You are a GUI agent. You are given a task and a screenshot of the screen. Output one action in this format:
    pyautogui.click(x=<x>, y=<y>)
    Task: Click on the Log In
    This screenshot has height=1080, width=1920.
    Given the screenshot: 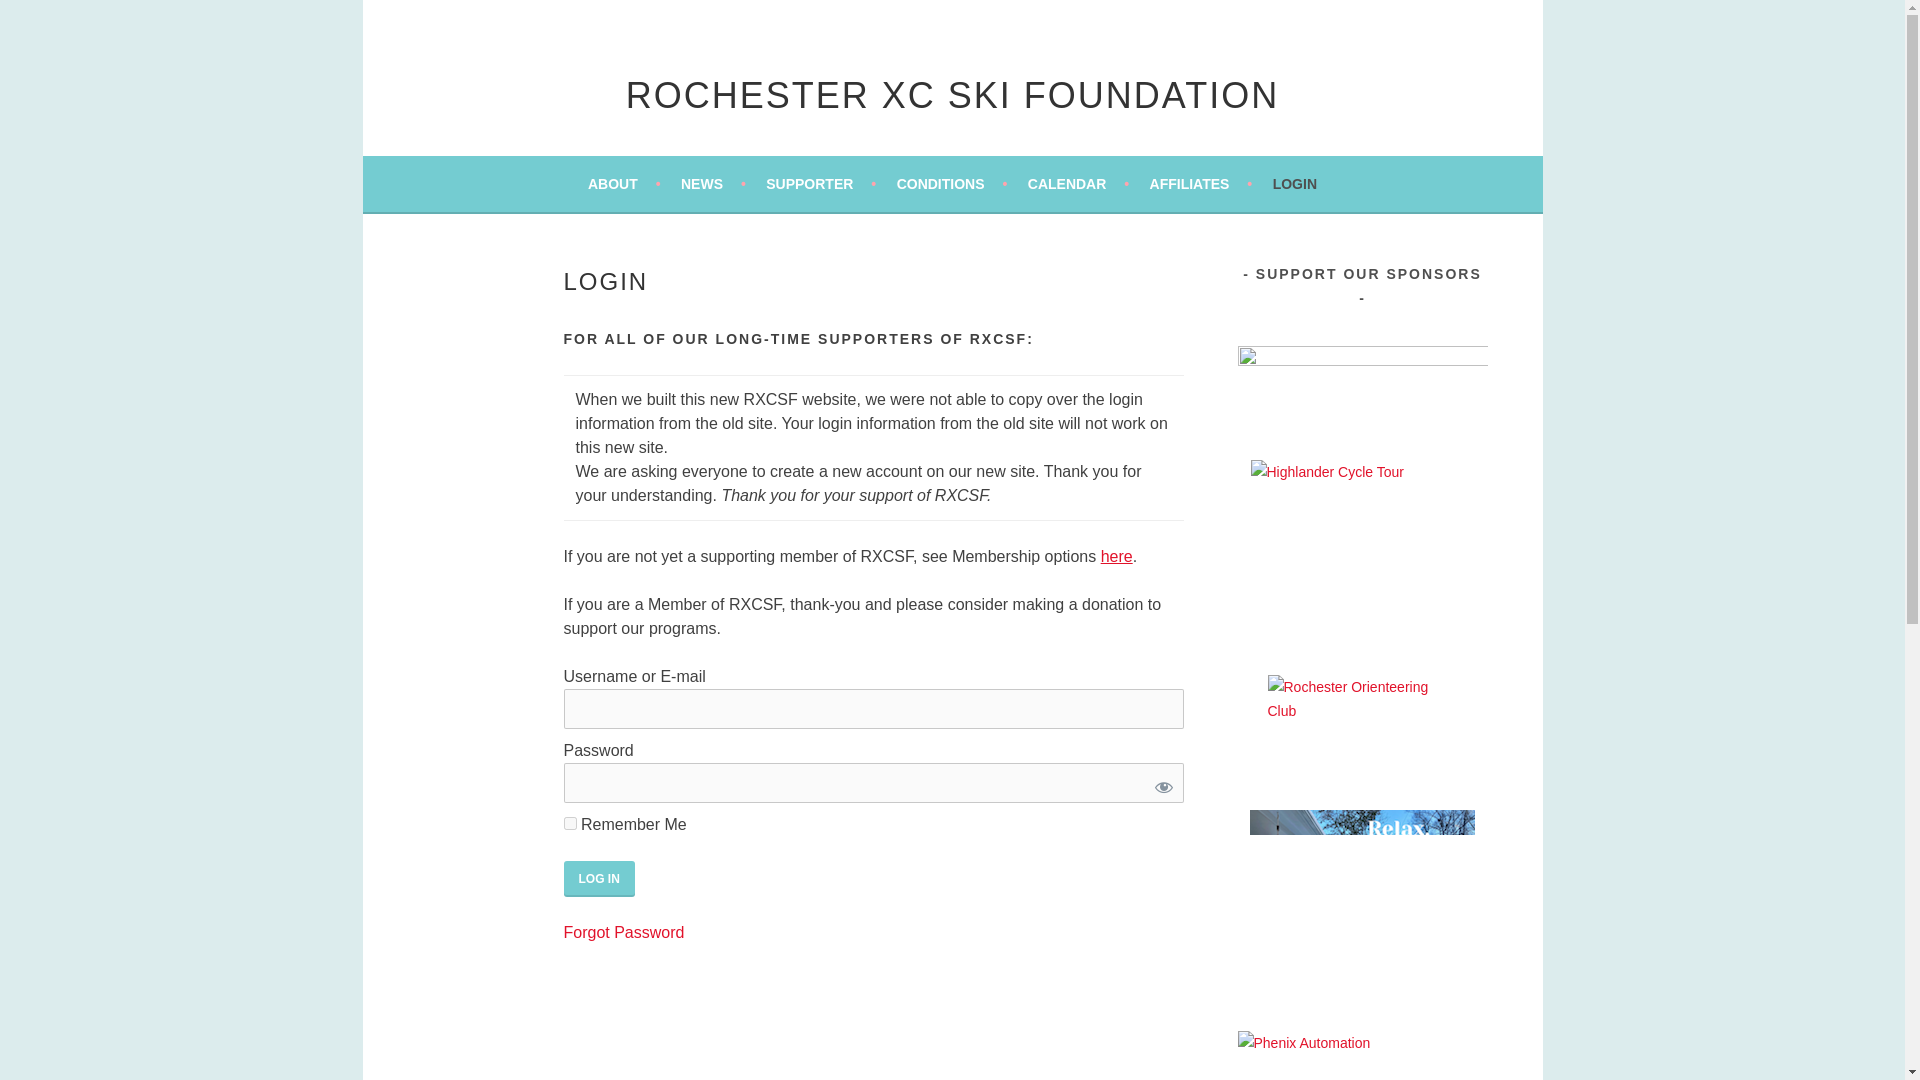 What is the action you would take?
    pyautogui.click(x=600, y=878)
    